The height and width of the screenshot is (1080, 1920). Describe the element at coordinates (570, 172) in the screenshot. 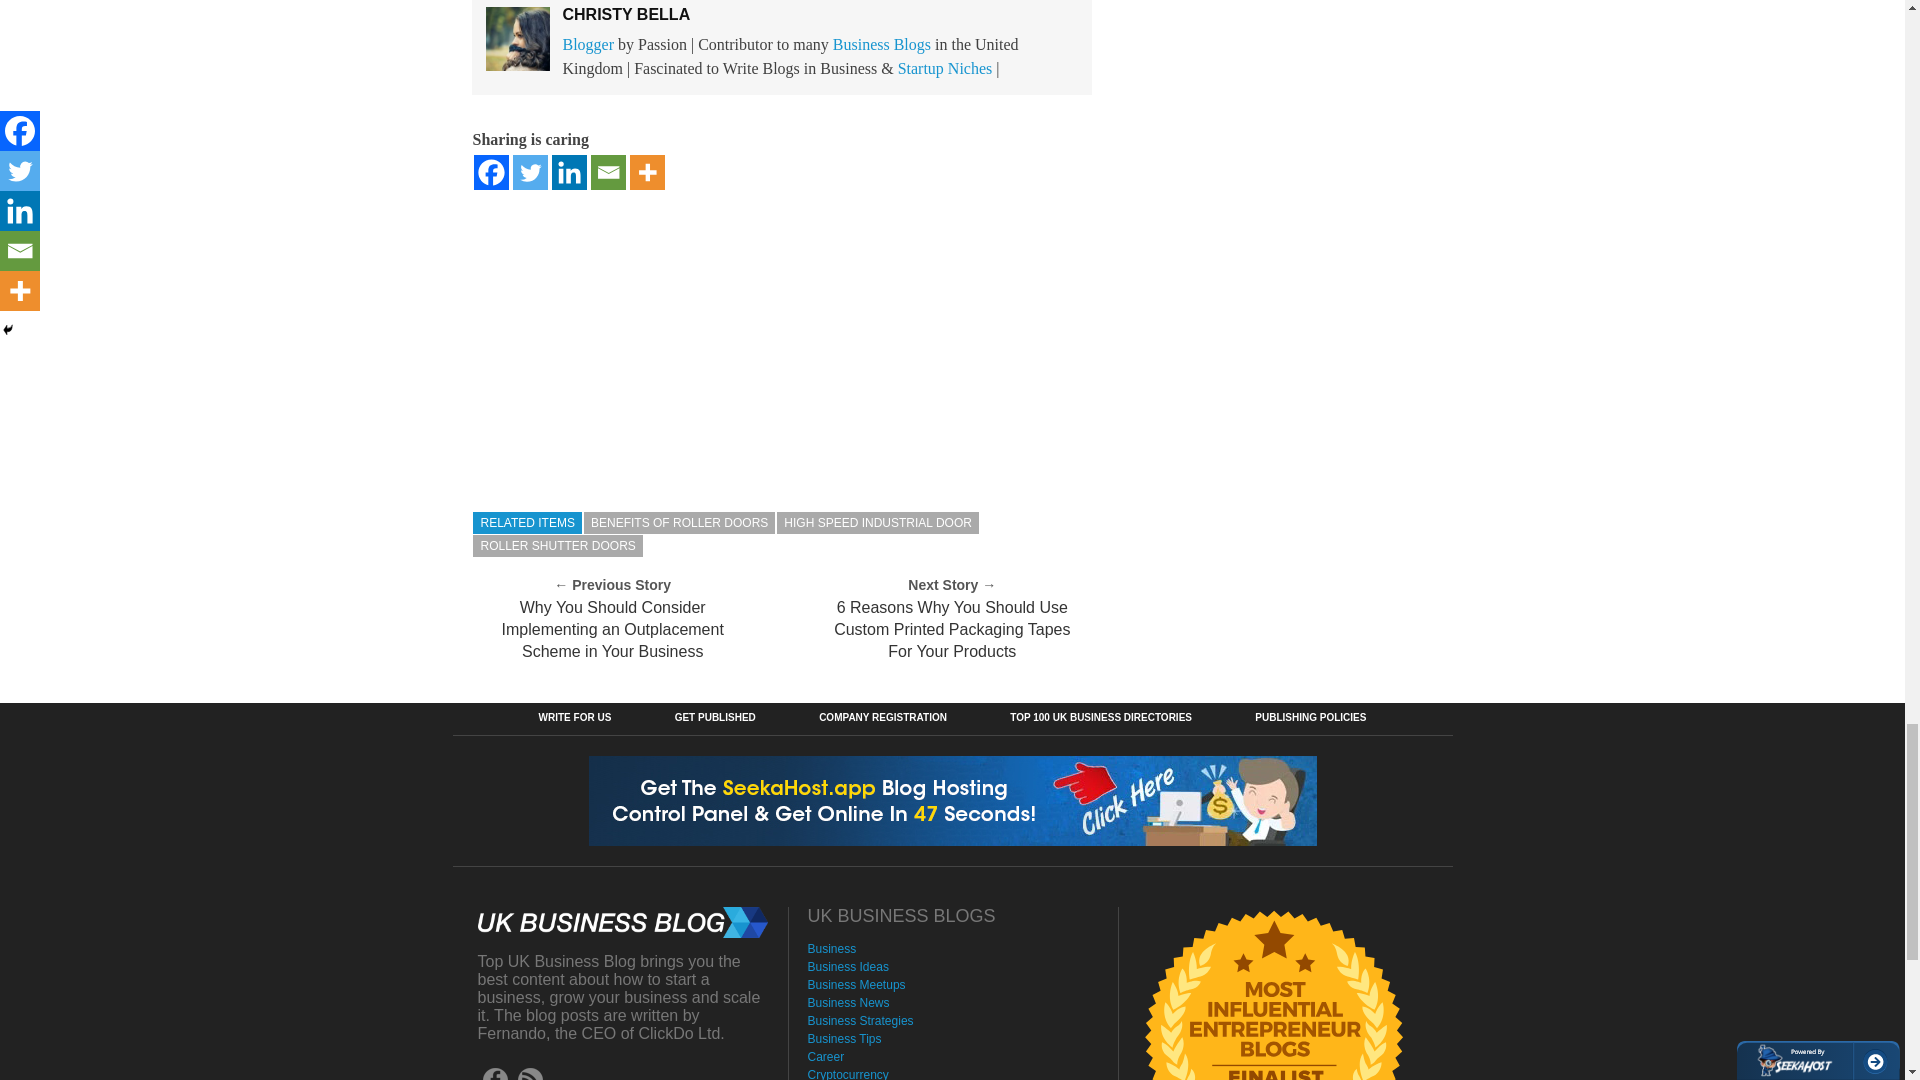

I see `Linkedin` at that location.